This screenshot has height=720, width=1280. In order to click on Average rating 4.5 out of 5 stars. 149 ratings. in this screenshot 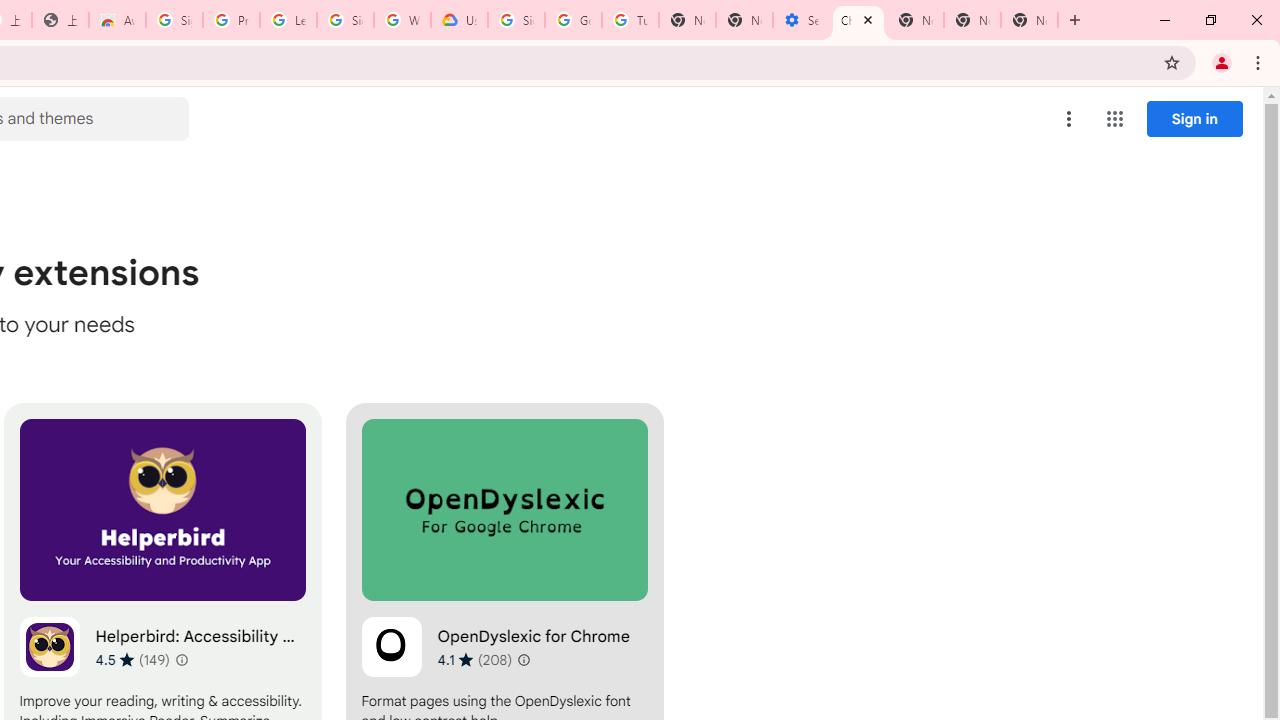, I will do `click(132, 659)`.